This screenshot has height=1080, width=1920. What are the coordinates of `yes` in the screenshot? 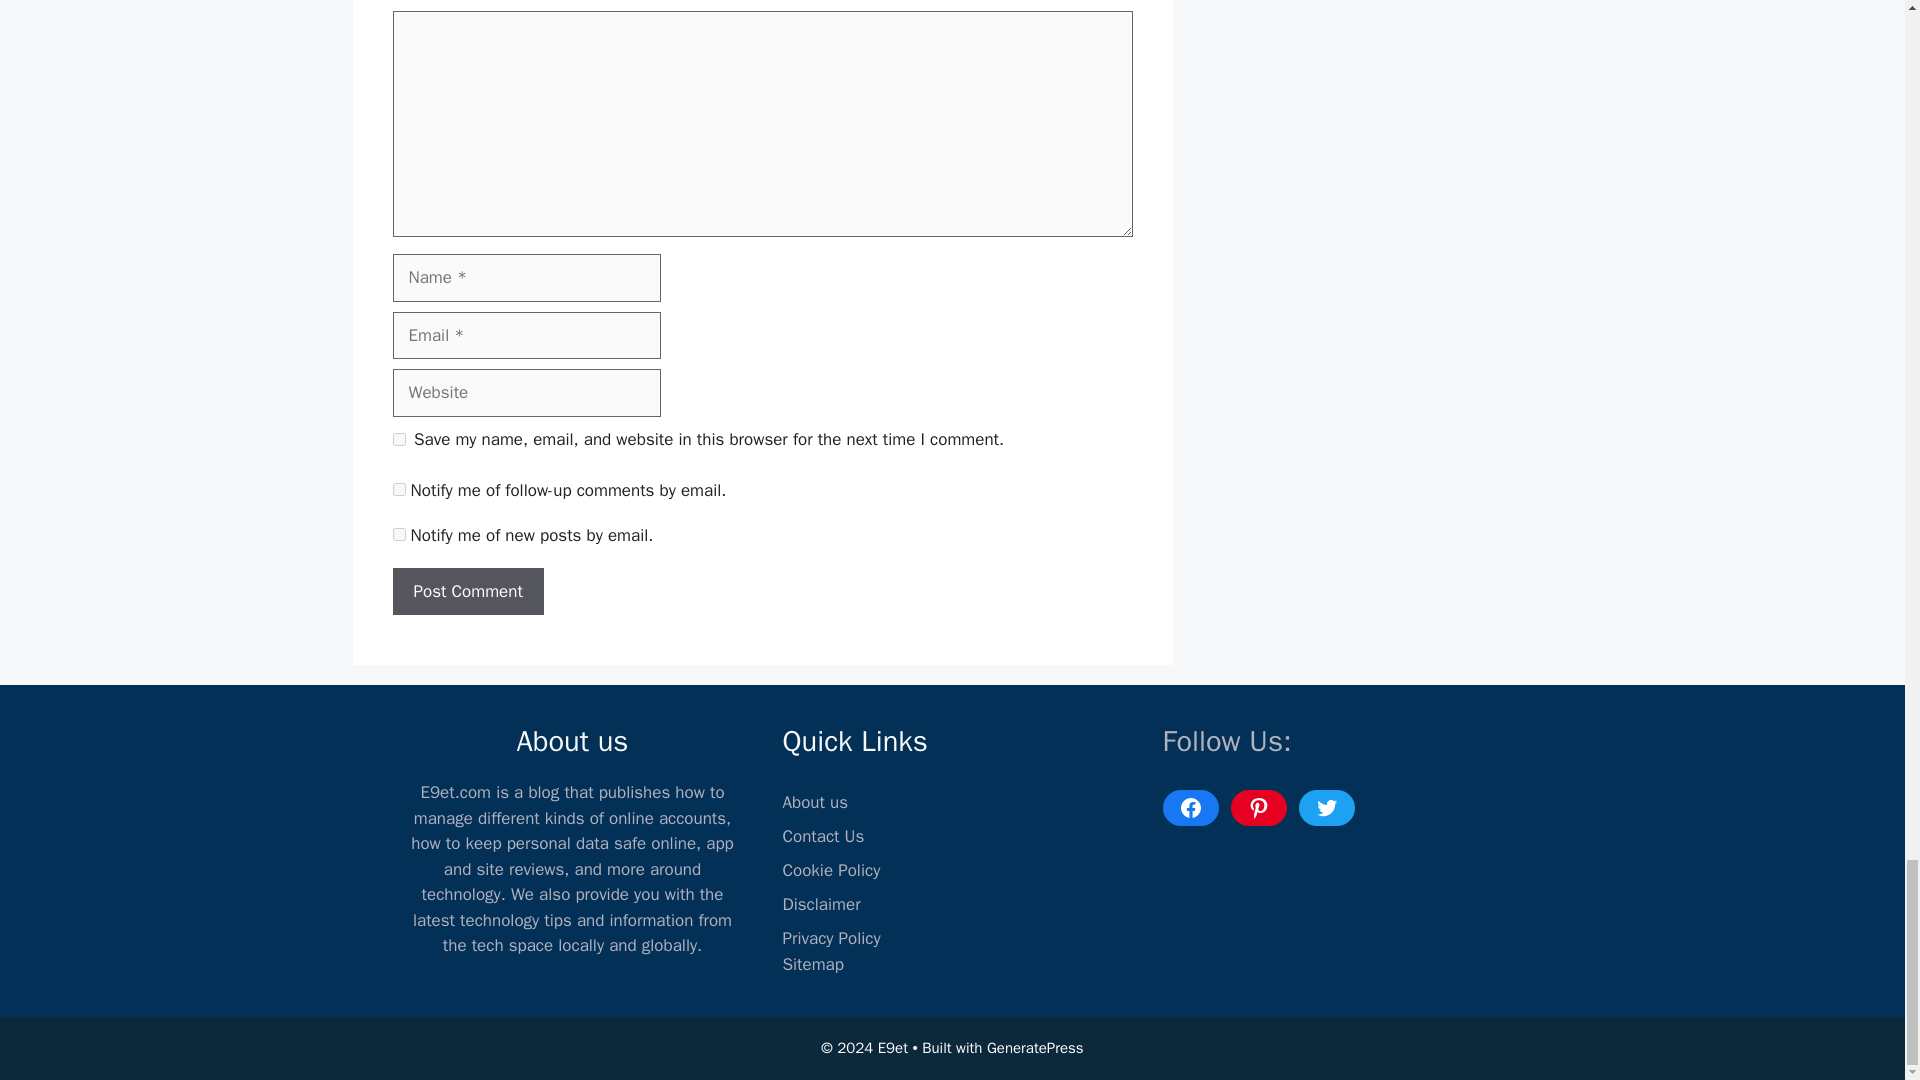 It's located at (398, 440).